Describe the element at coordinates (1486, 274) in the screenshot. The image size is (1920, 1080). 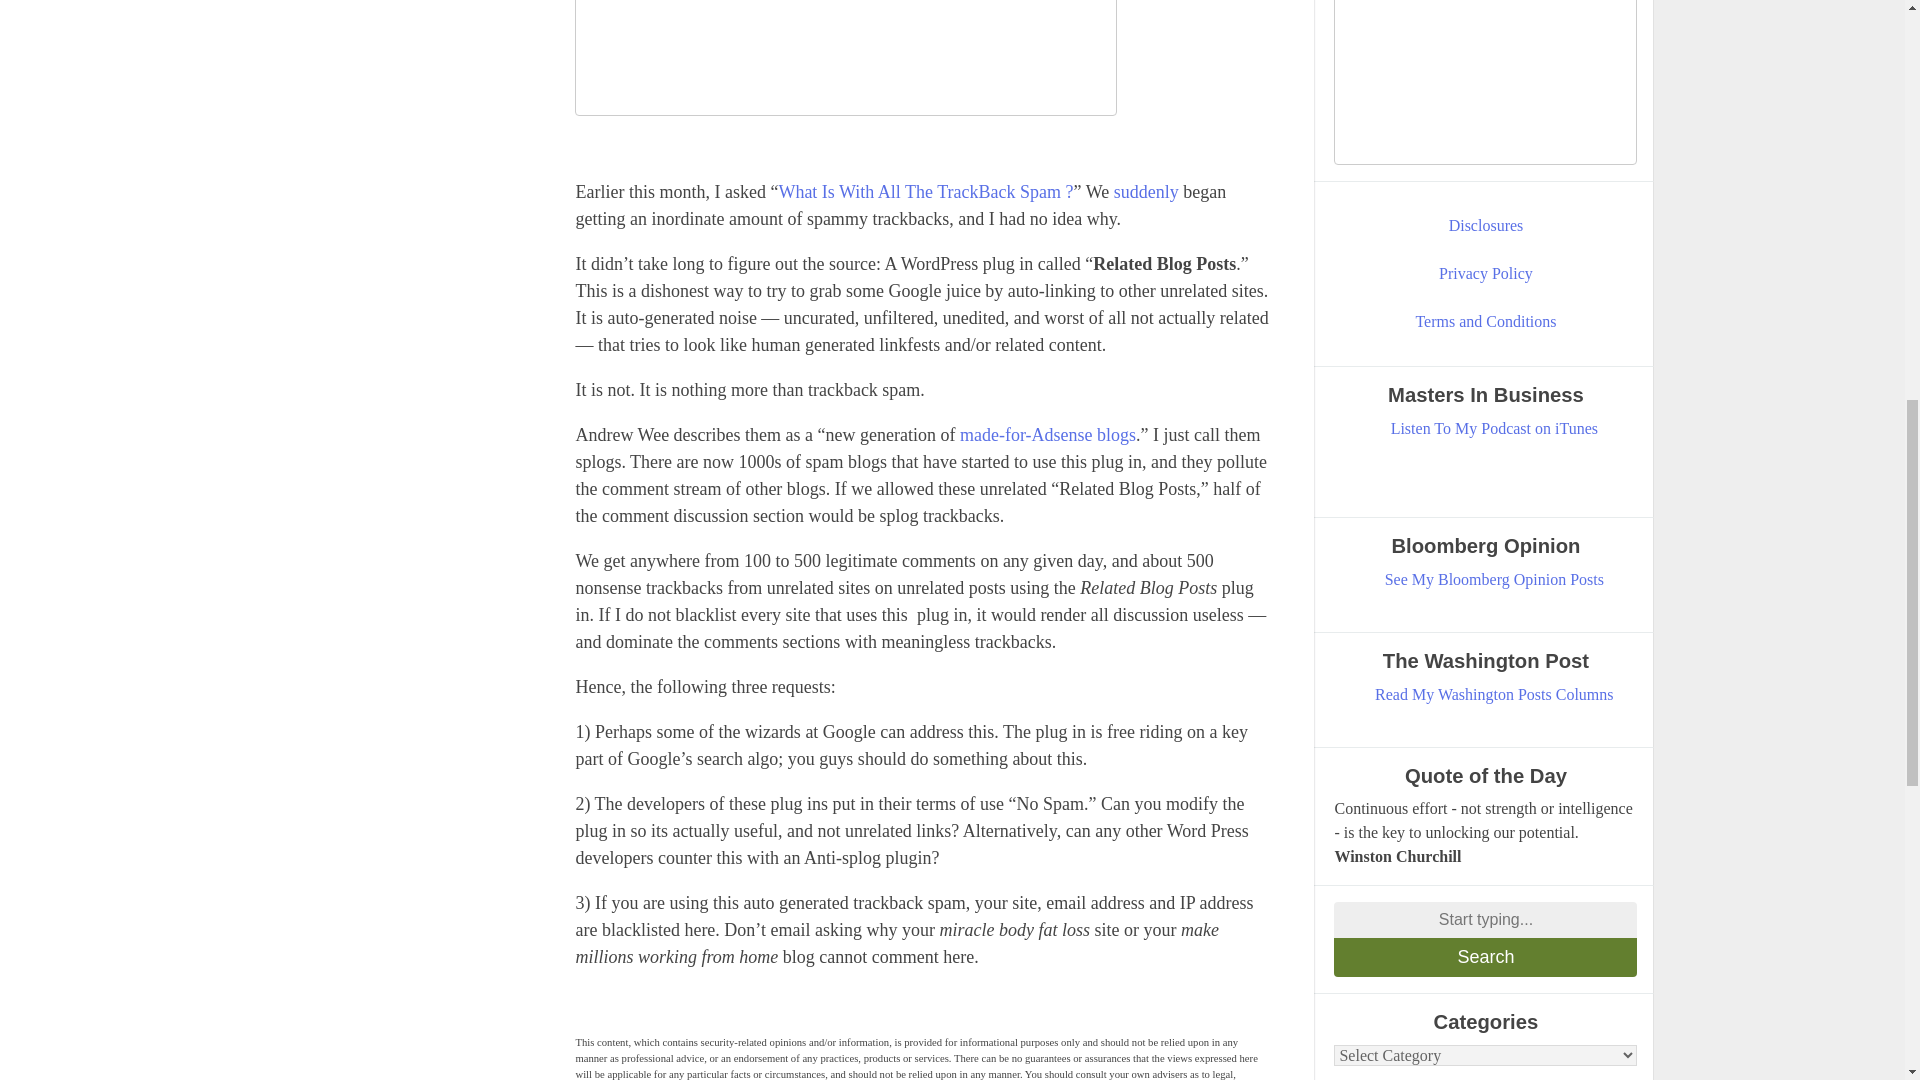
I see `Privacy Policy` at that location.